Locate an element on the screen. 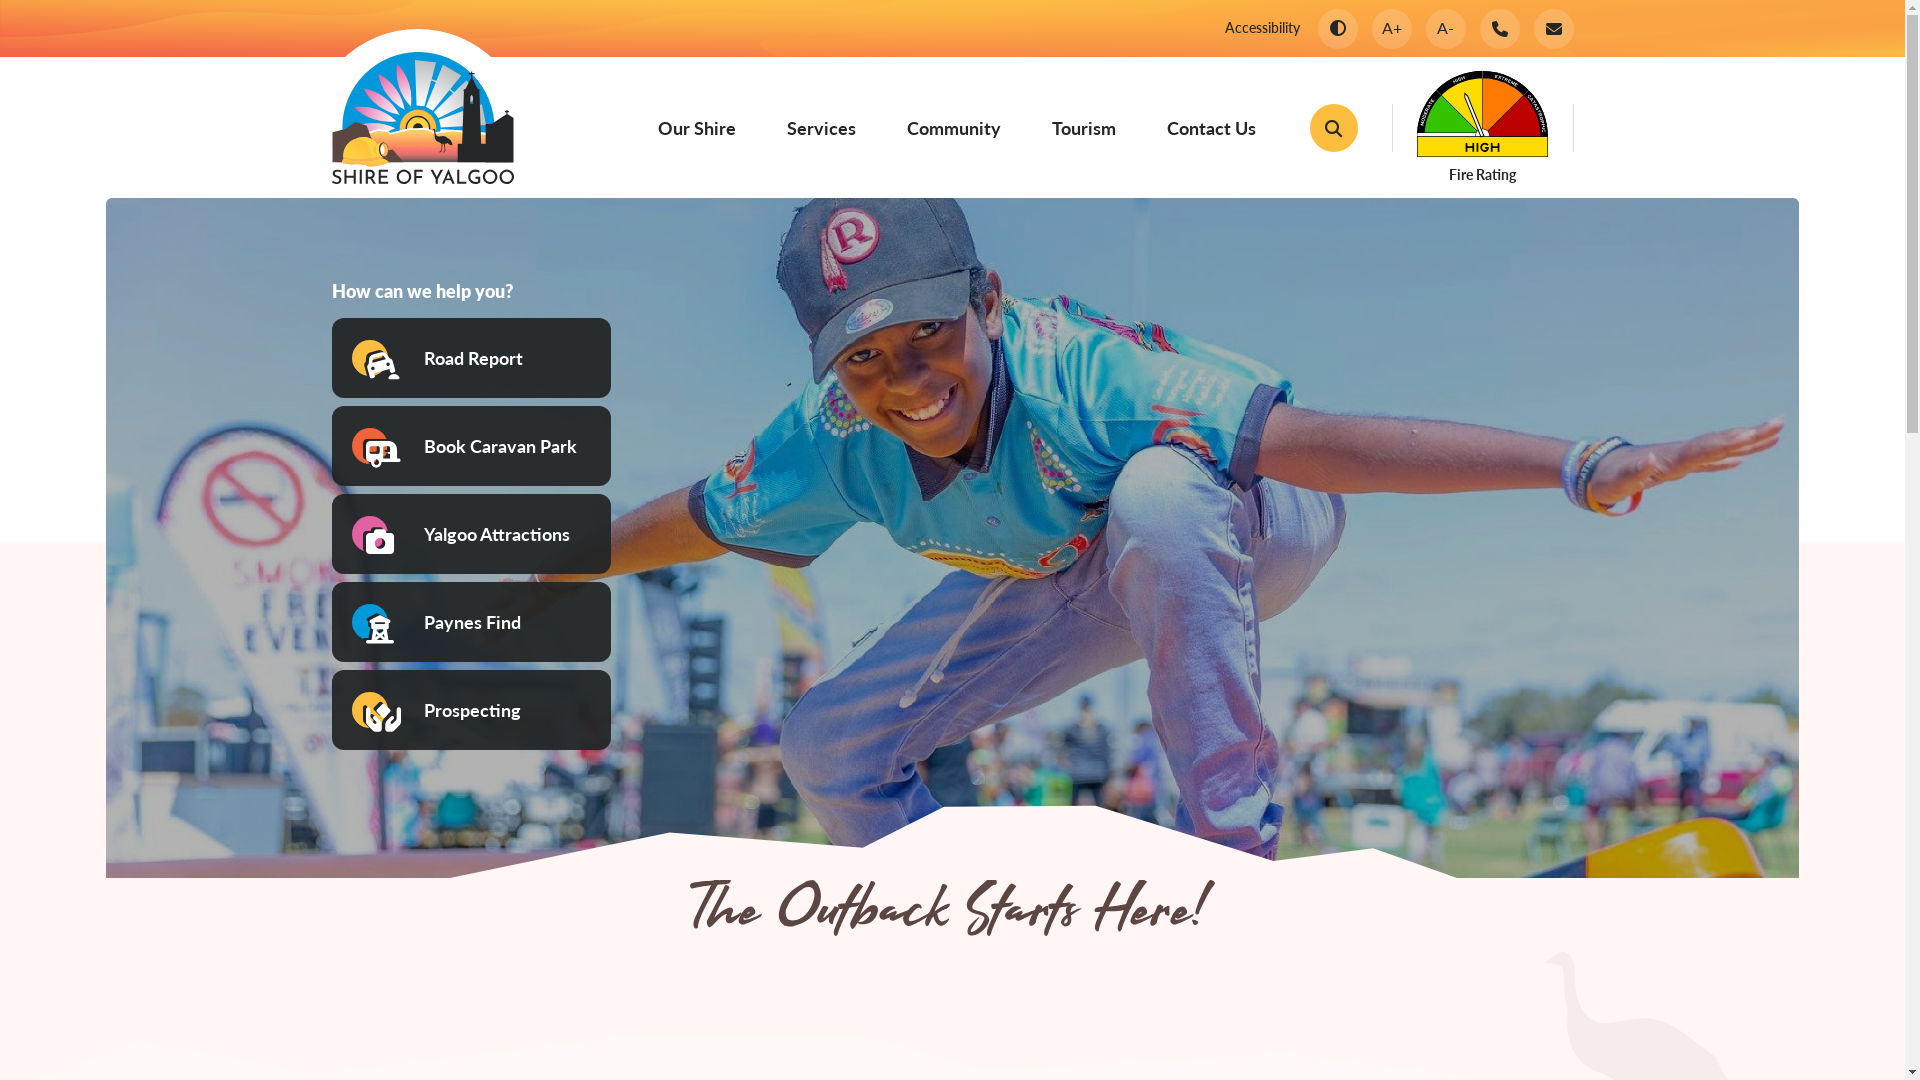 This screenshot has height=1080, width=1920. Yalgoo Attractions is located at coordinates (472, 534).